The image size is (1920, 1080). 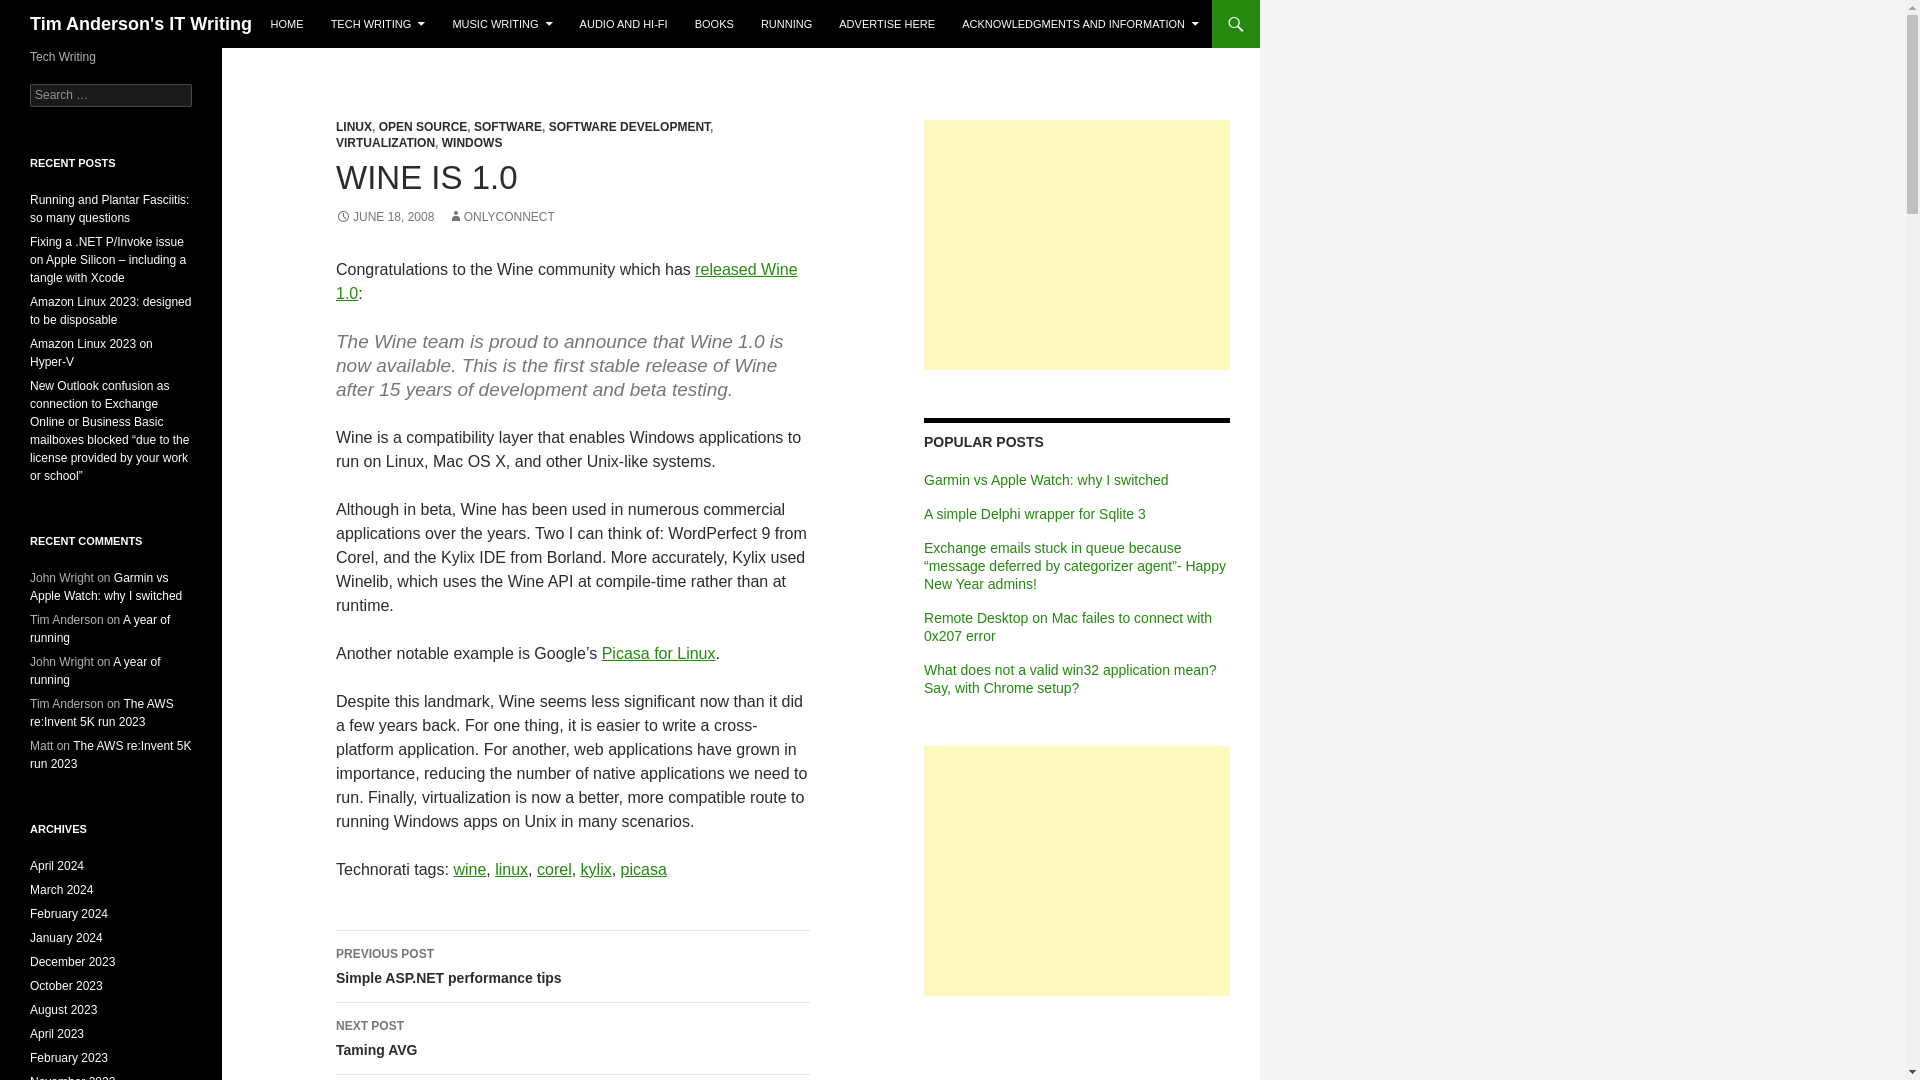 I want to click on Garmin vs Apple Watch: why I switched, so click(x=1046, y=480).